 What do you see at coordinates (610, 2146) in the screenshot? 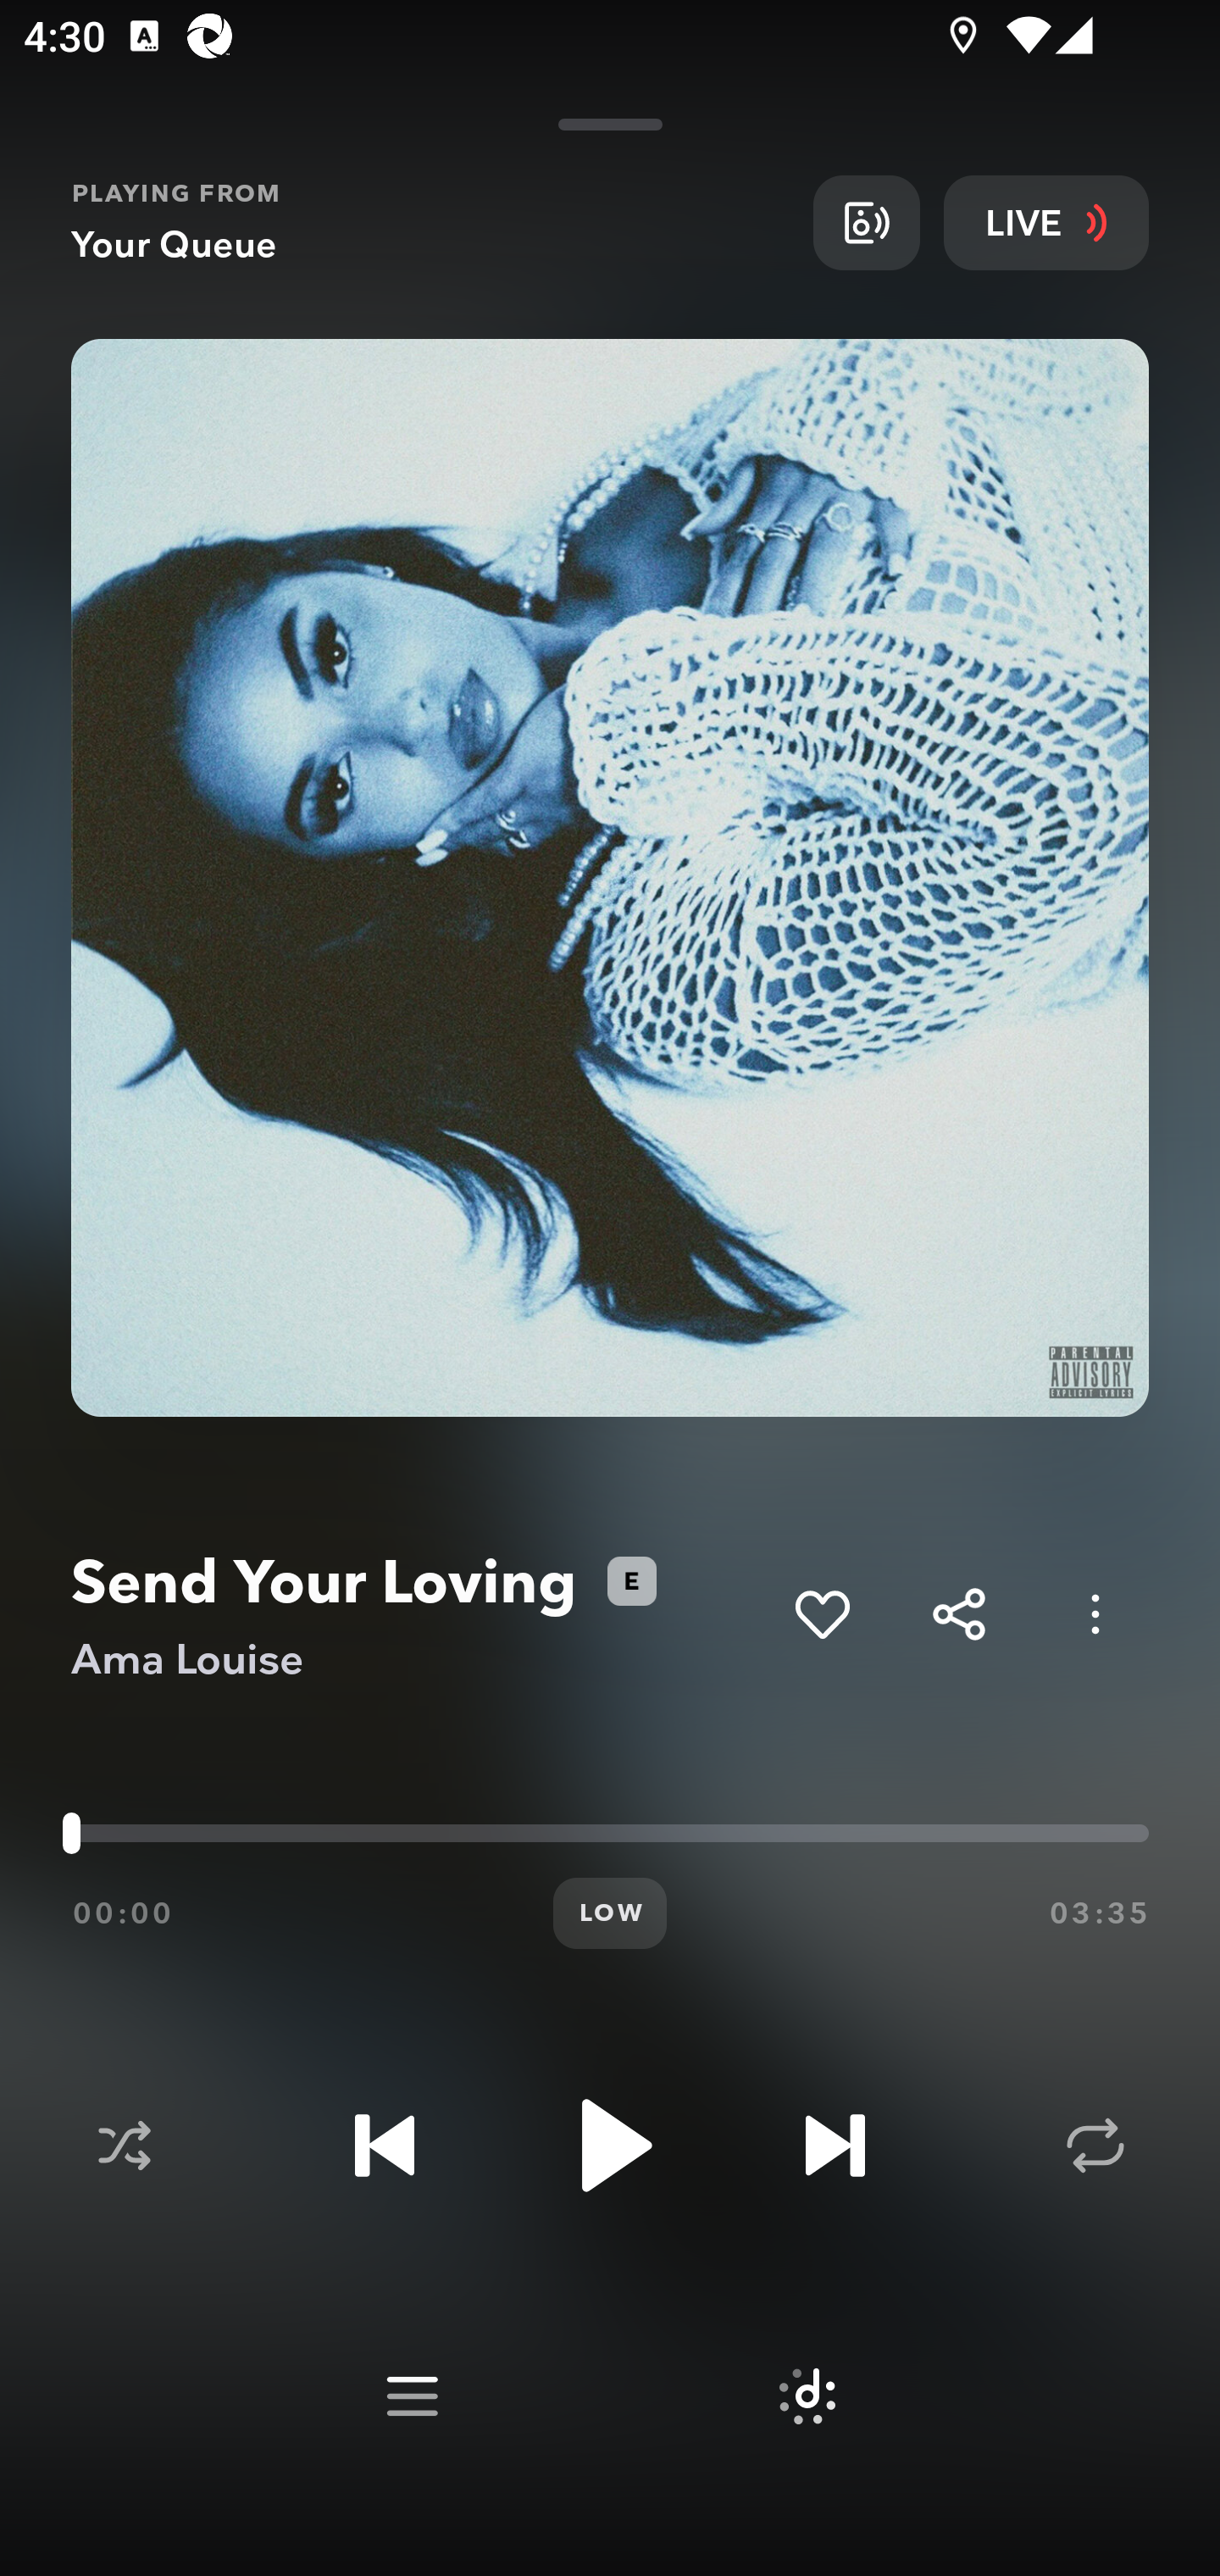
I see `Play` at bounding box center [610, 2146].